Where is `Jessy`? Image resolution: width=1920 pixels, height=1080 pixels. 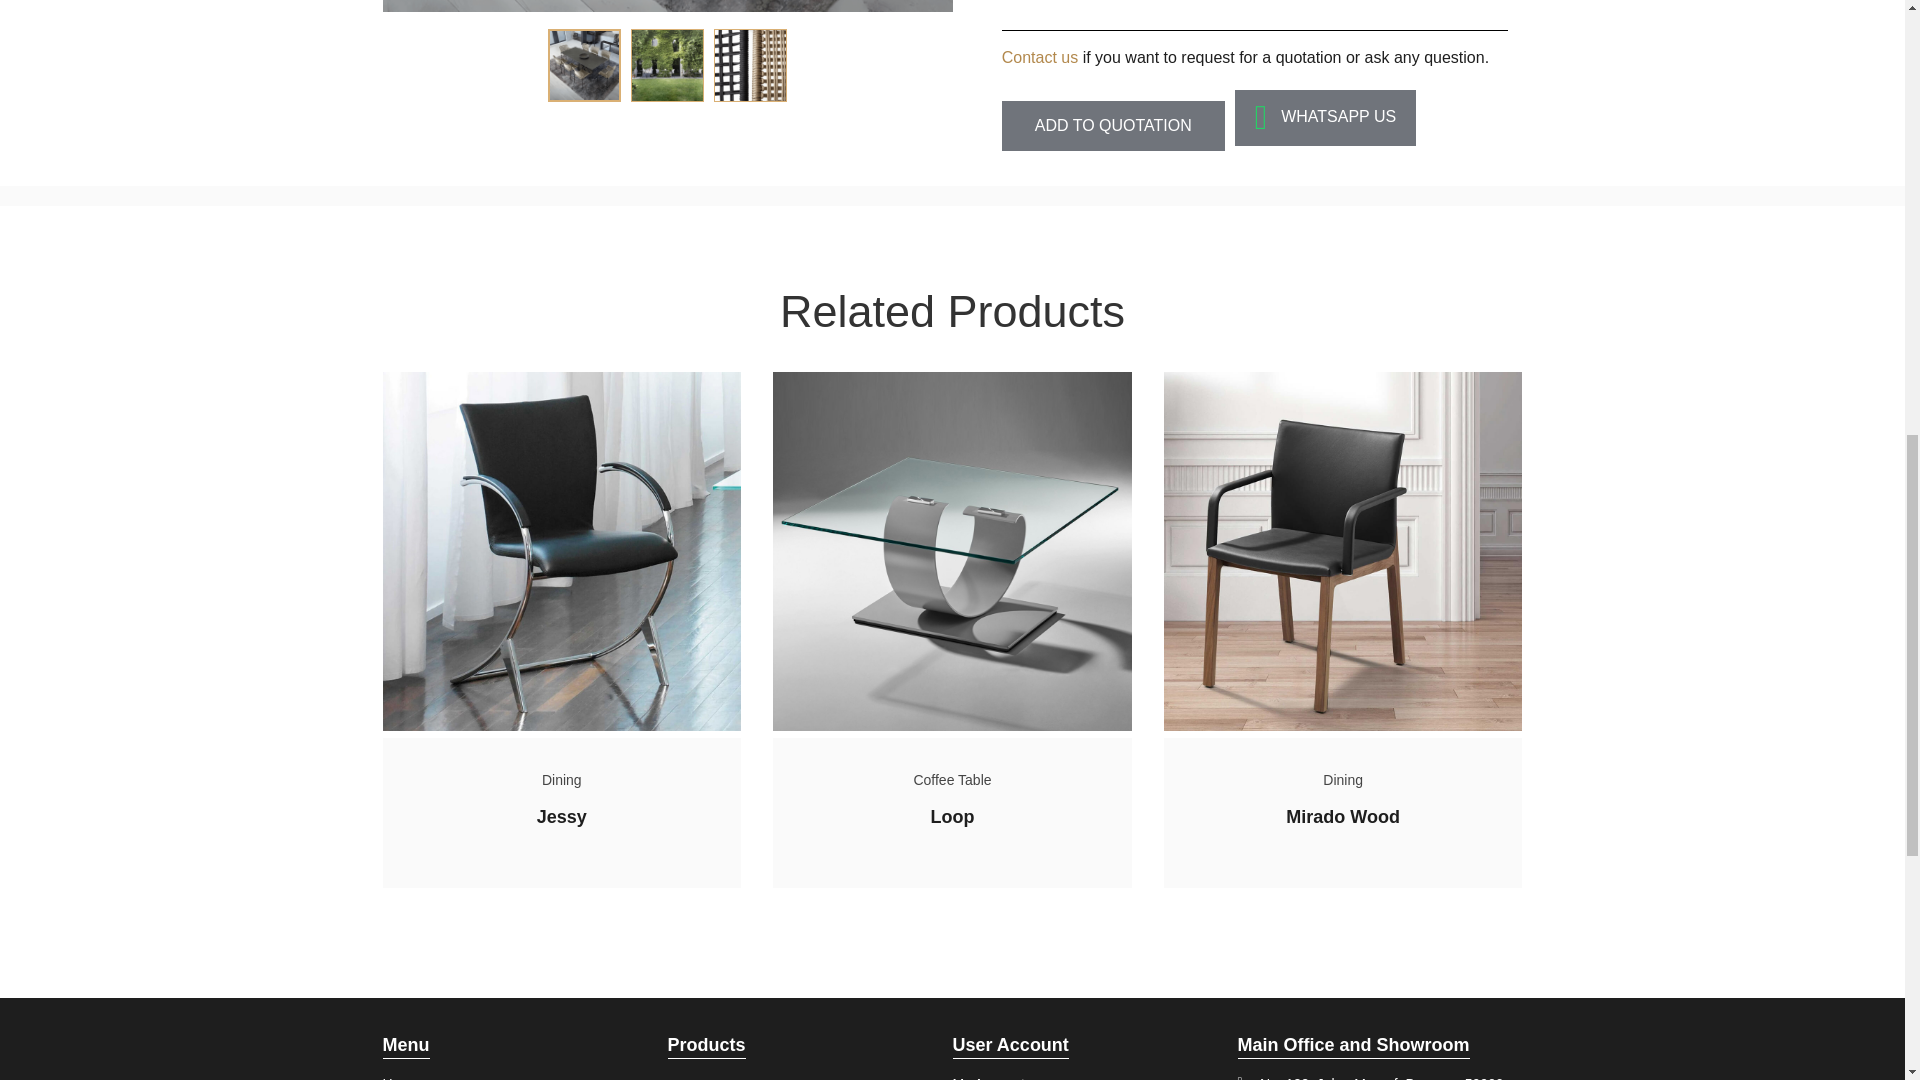
Jessy is located at coordinates (562, 816).